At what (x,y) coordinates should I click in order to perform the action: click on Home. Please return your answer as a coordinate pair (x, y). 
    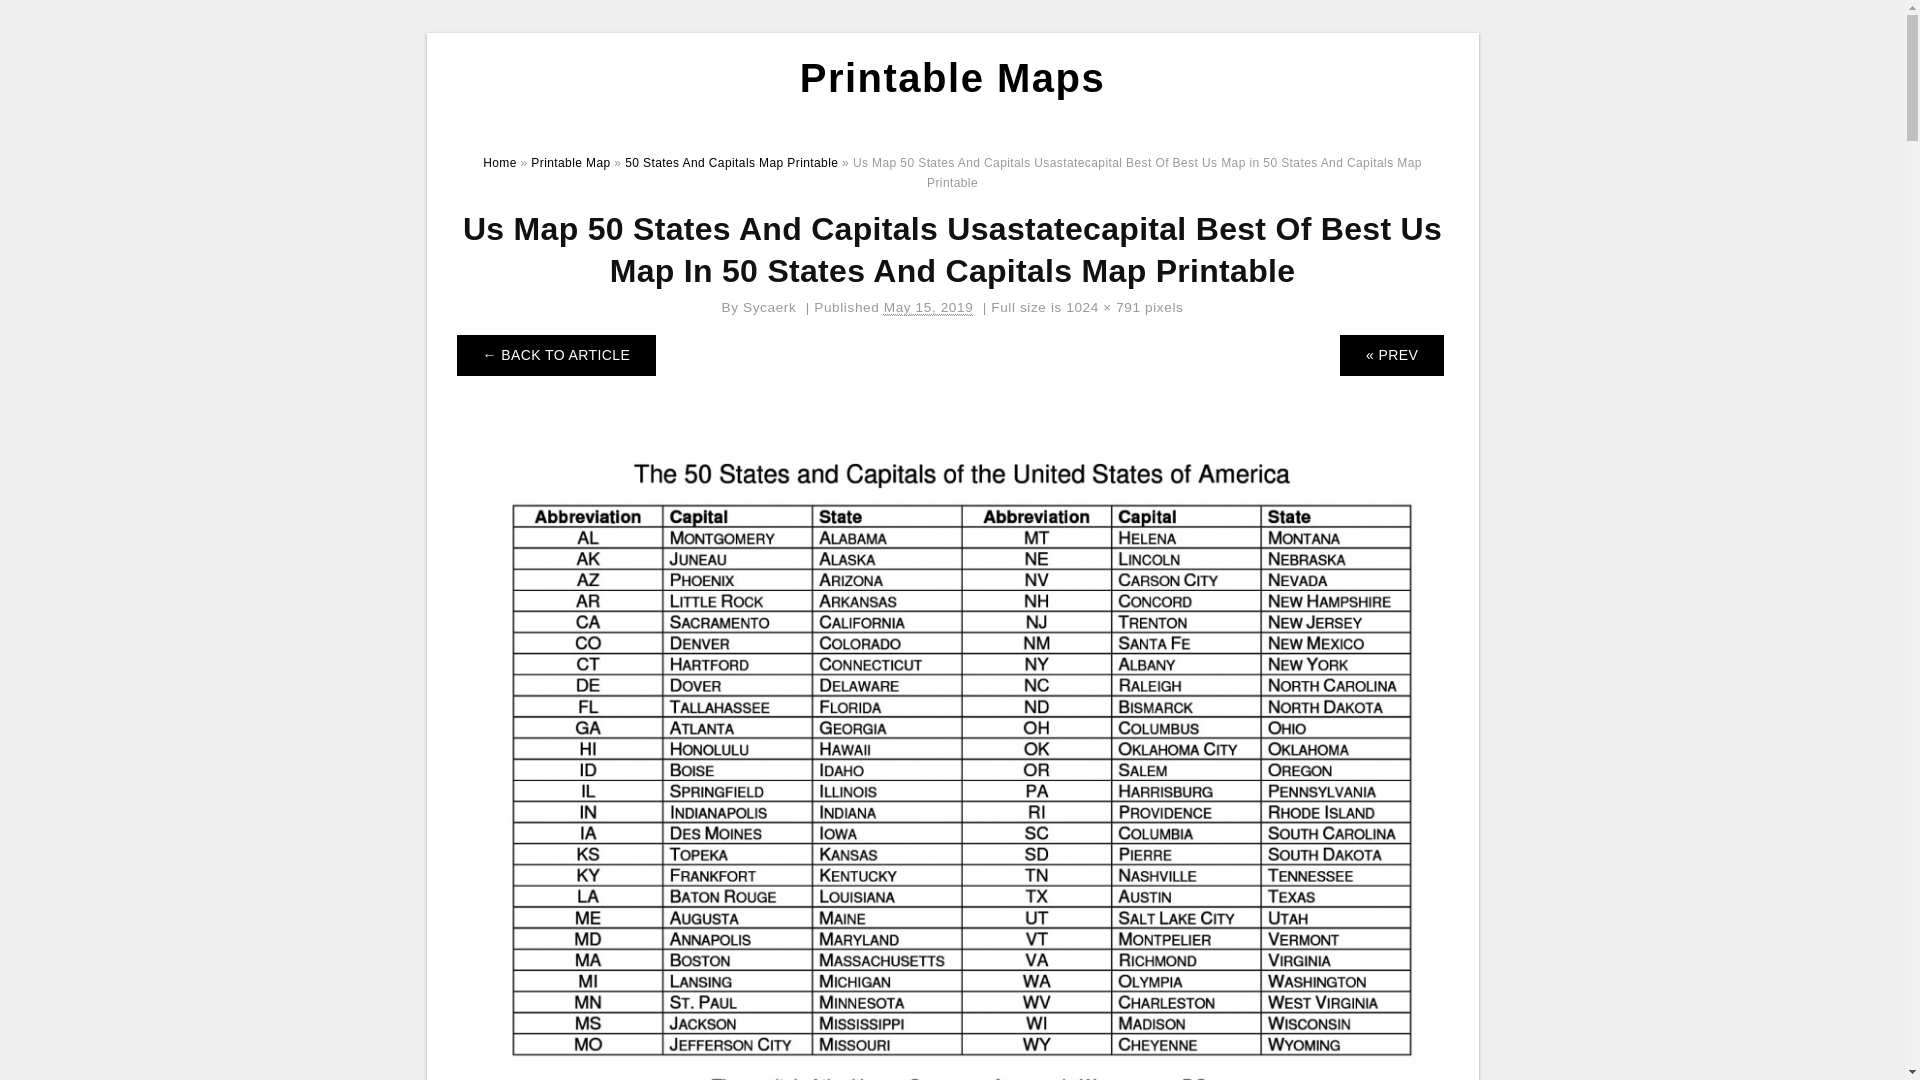
    Looking at the image, I should click on (500, 162).